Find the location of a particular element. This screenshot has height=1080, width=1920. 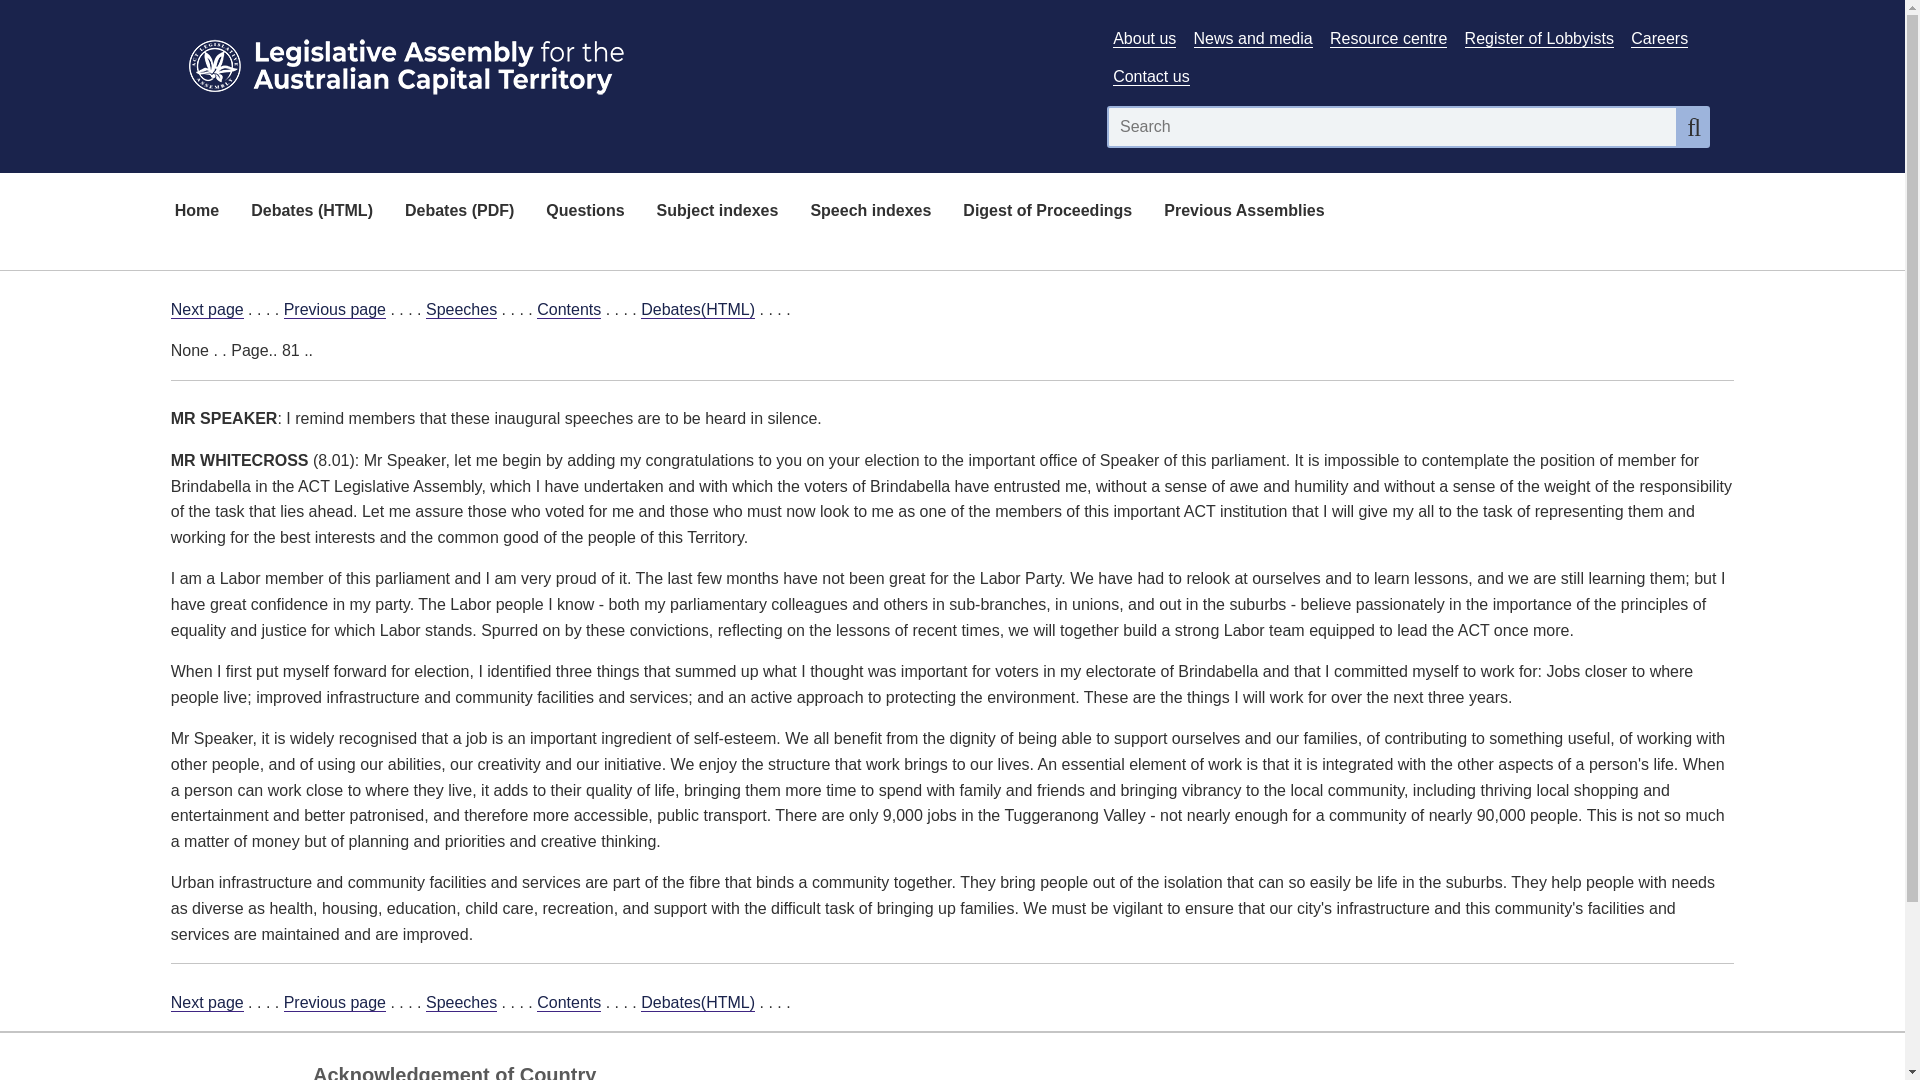

Next page is located at coordinates (206, 310).